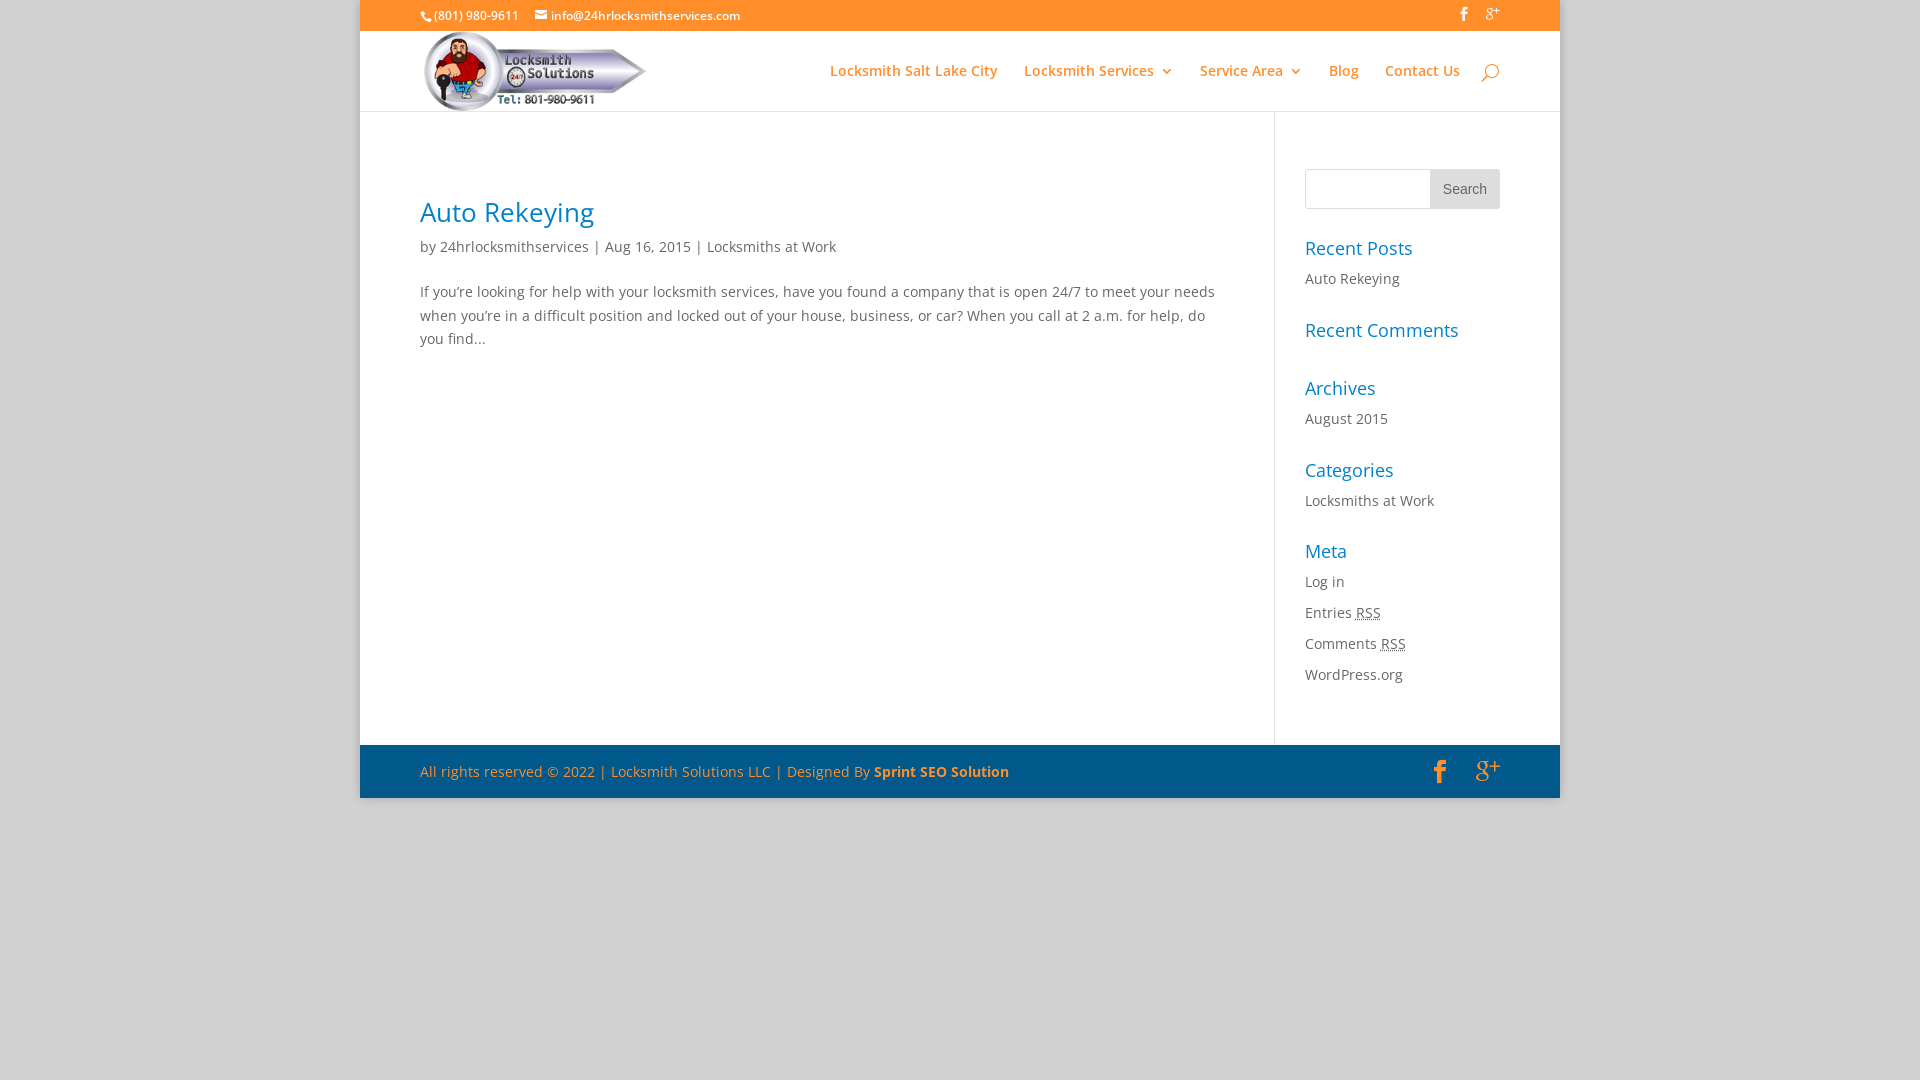 The height and width of the screenshot is (1080, 1920). I want to click on Locksmith Salt Lake City, so click(914, 88).